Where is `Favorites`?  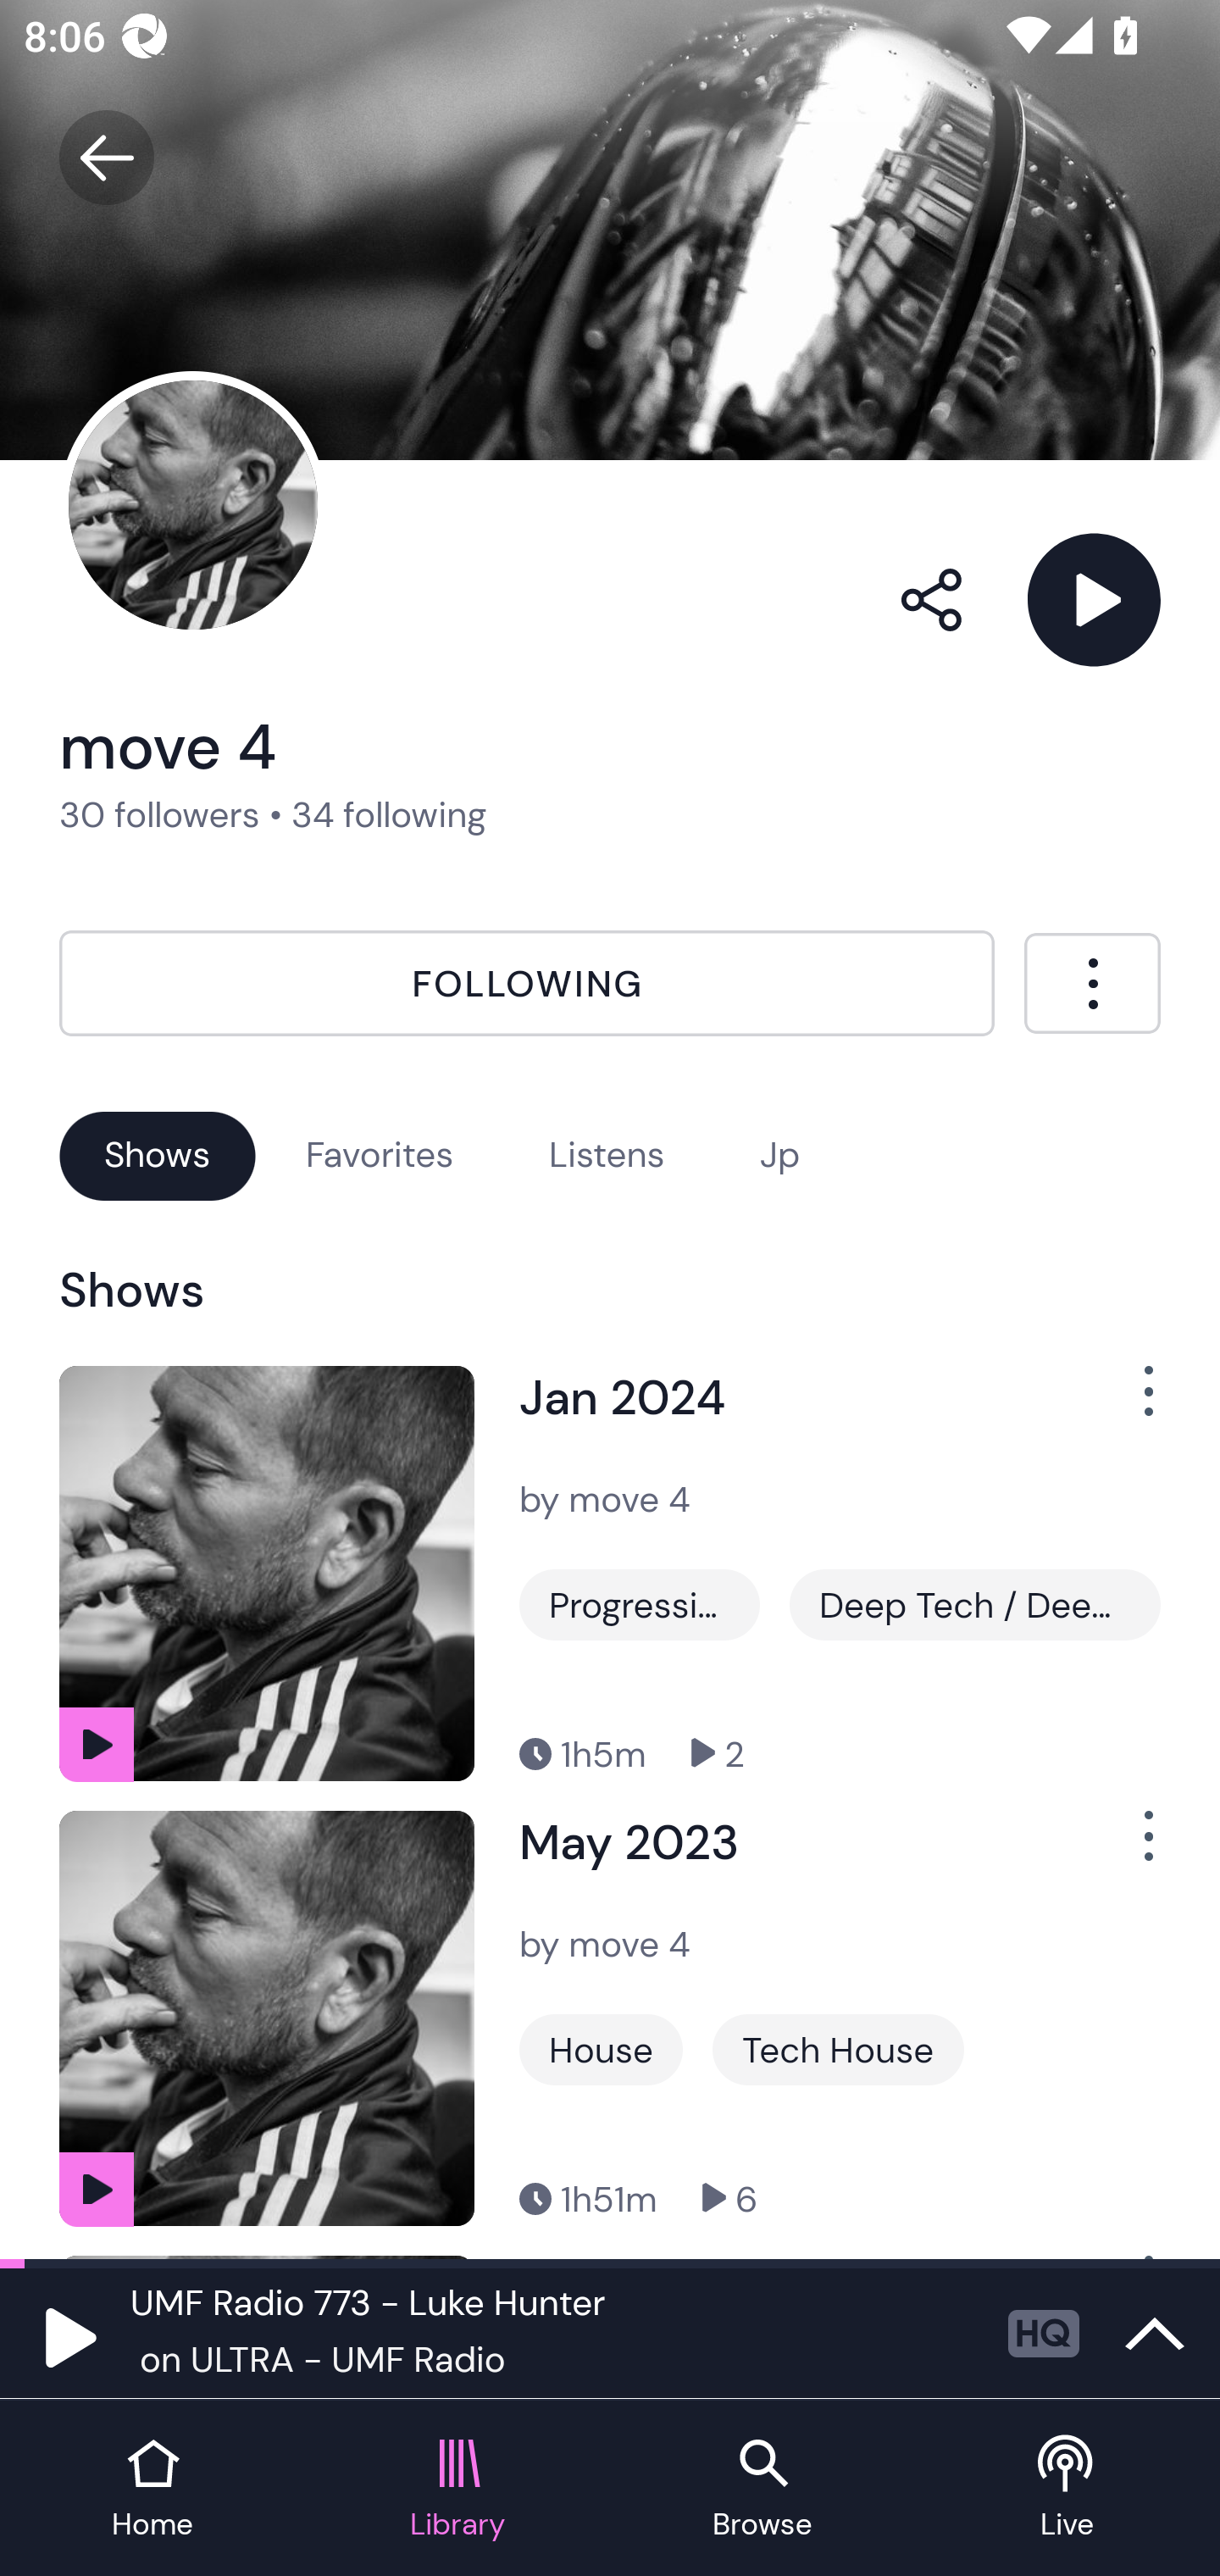
Favorites is located at coordinates (380, 1155).